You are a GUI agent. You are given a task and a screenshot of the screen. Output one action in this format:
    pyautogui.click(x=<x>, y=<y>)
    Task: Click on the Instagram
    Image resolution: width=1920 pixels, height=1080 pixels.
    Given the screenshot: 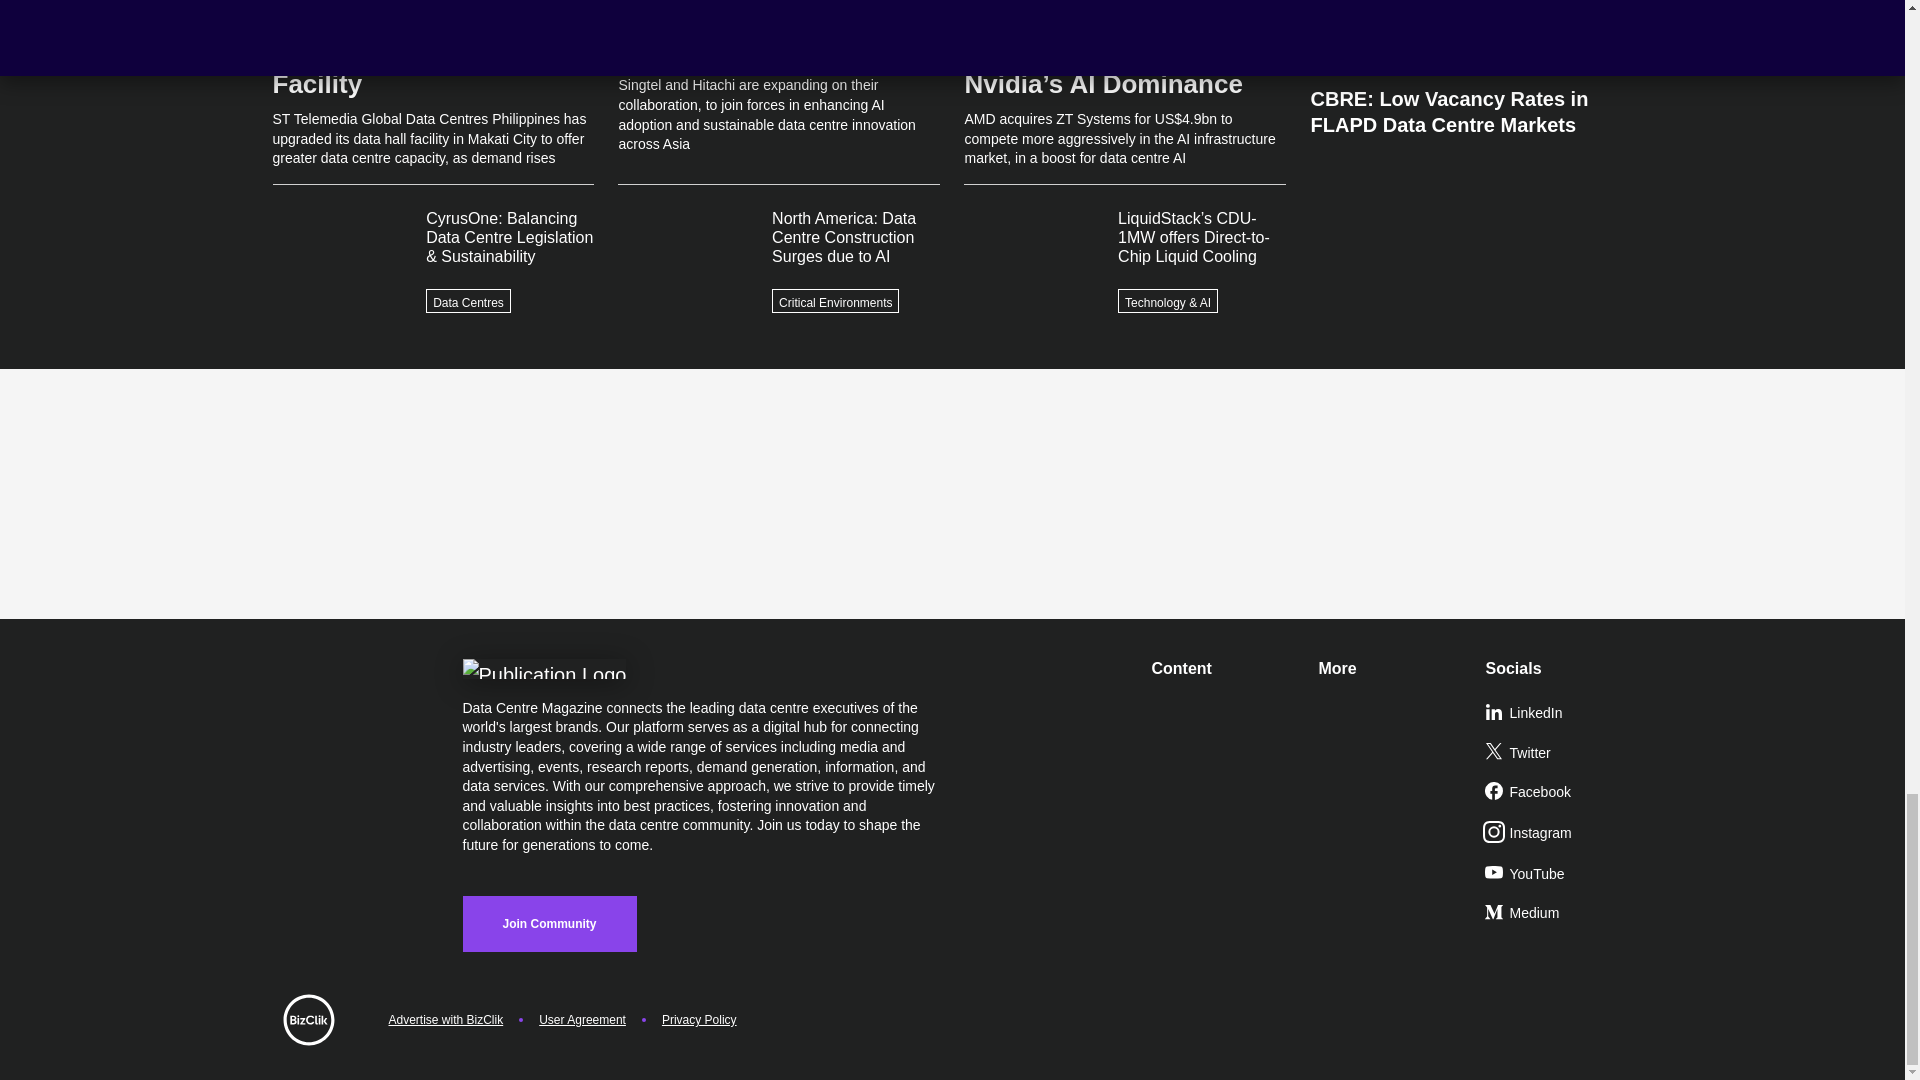 What is the action you would take?
    pyautogui.click(x=1560, y=834)
    